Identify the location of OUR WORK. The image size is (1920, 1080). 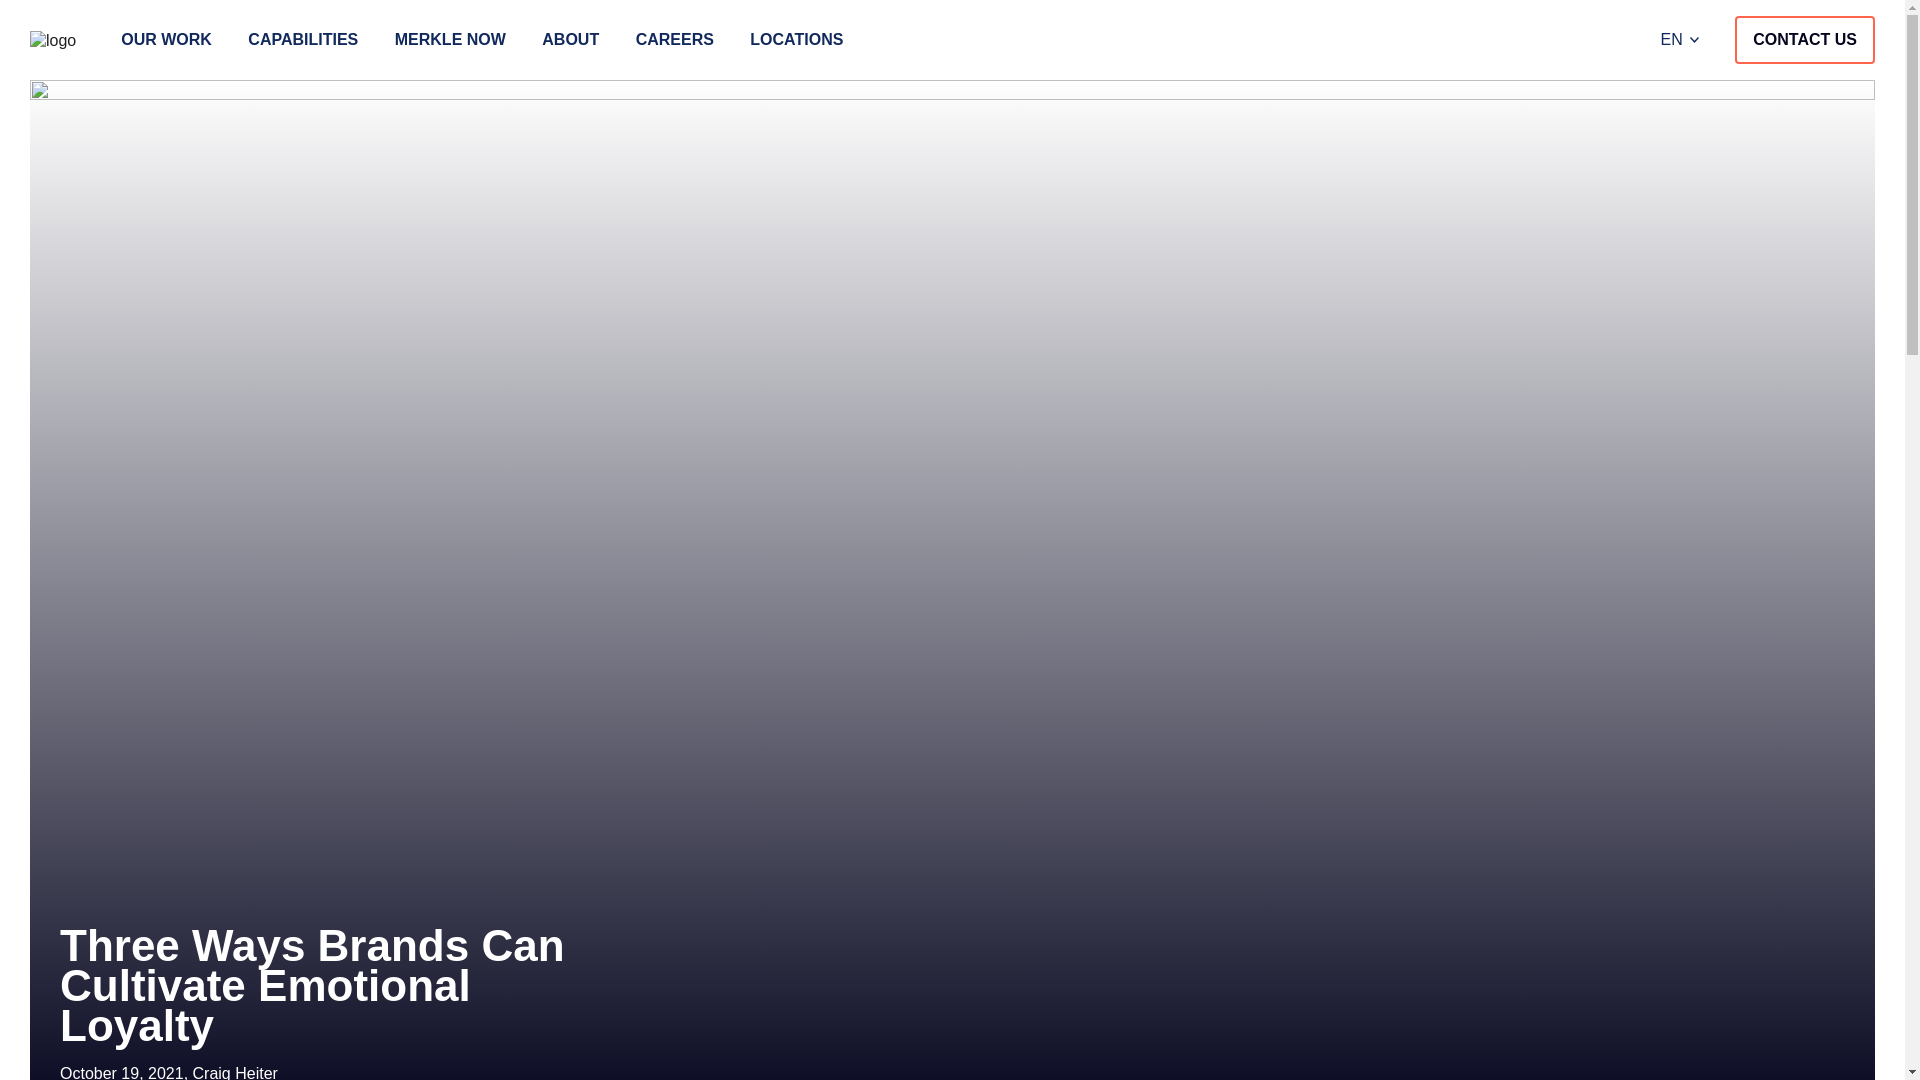
(166, 40).